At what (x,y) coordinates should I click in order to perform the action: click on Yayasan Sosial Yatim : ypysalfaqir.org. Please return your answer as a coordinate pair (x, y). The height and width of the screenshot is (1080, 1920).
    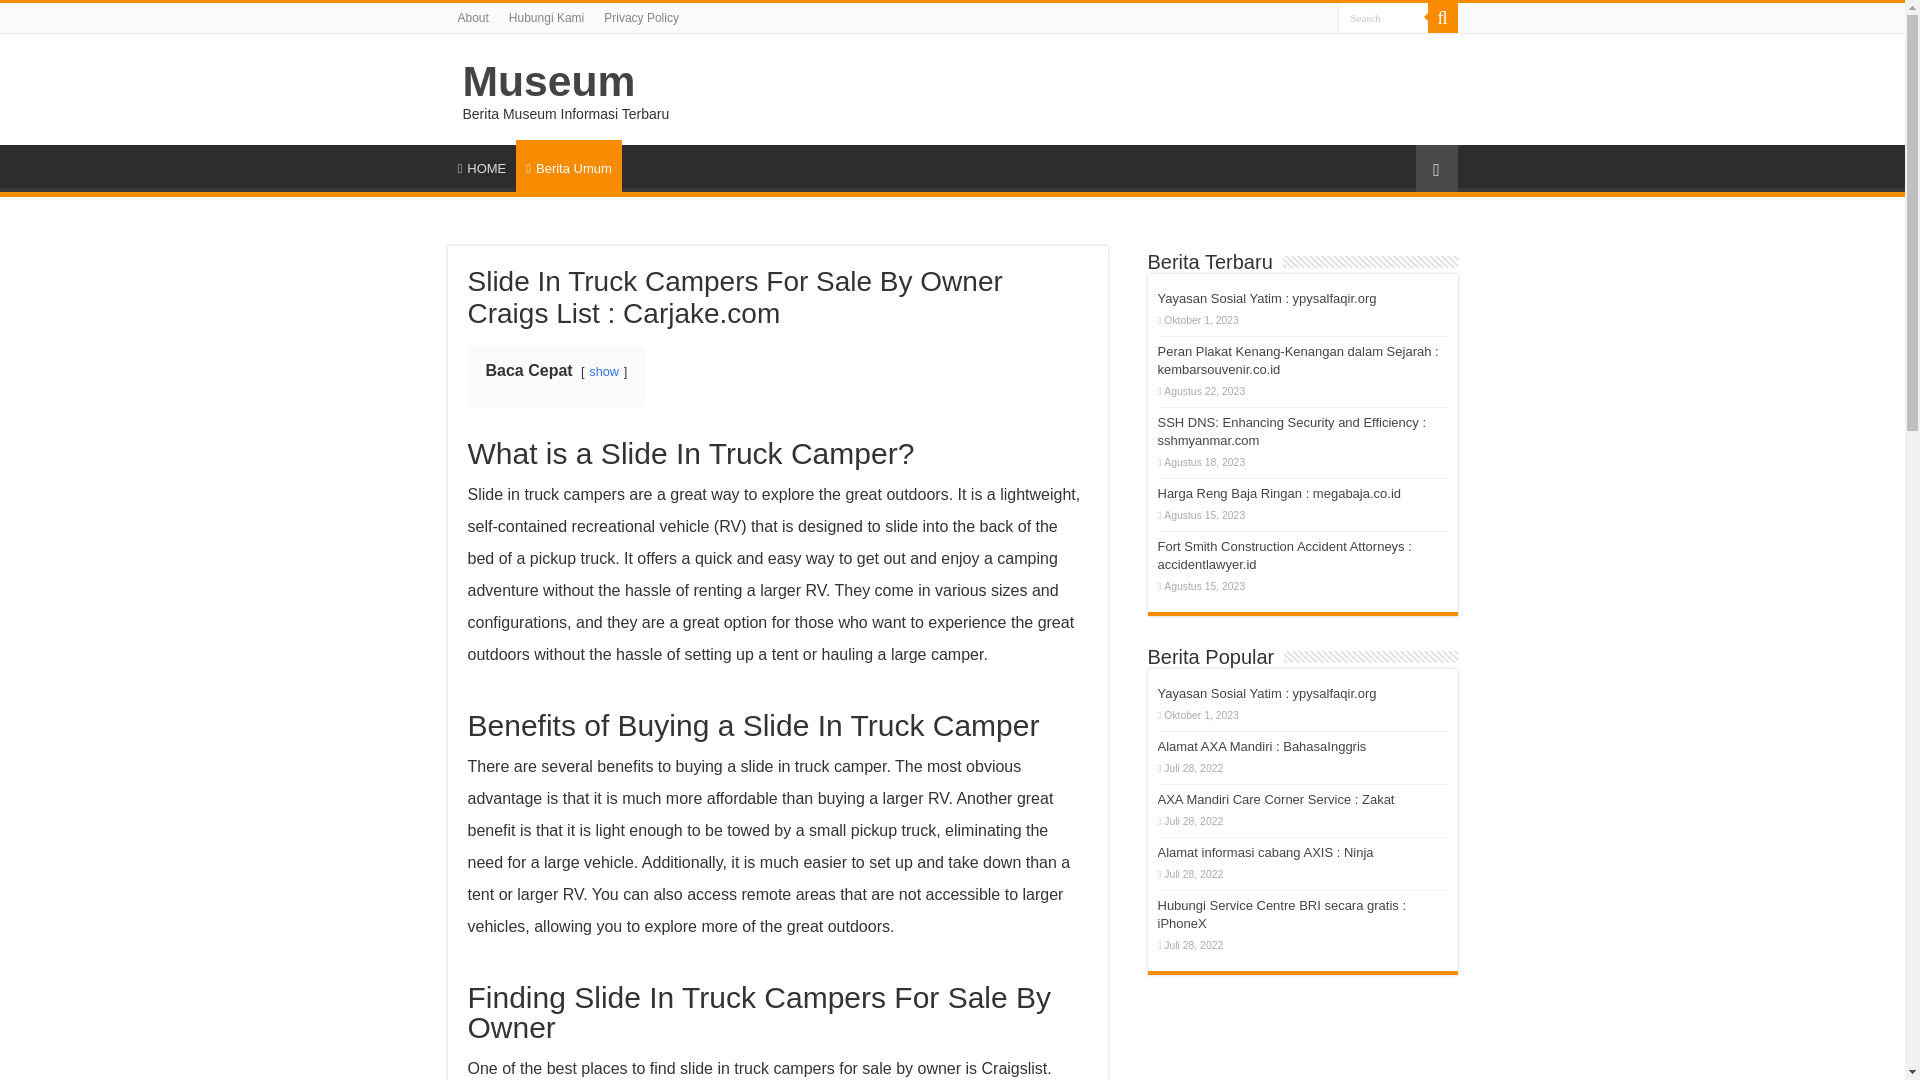
    Looking at the image, I should click on (1266, 298).